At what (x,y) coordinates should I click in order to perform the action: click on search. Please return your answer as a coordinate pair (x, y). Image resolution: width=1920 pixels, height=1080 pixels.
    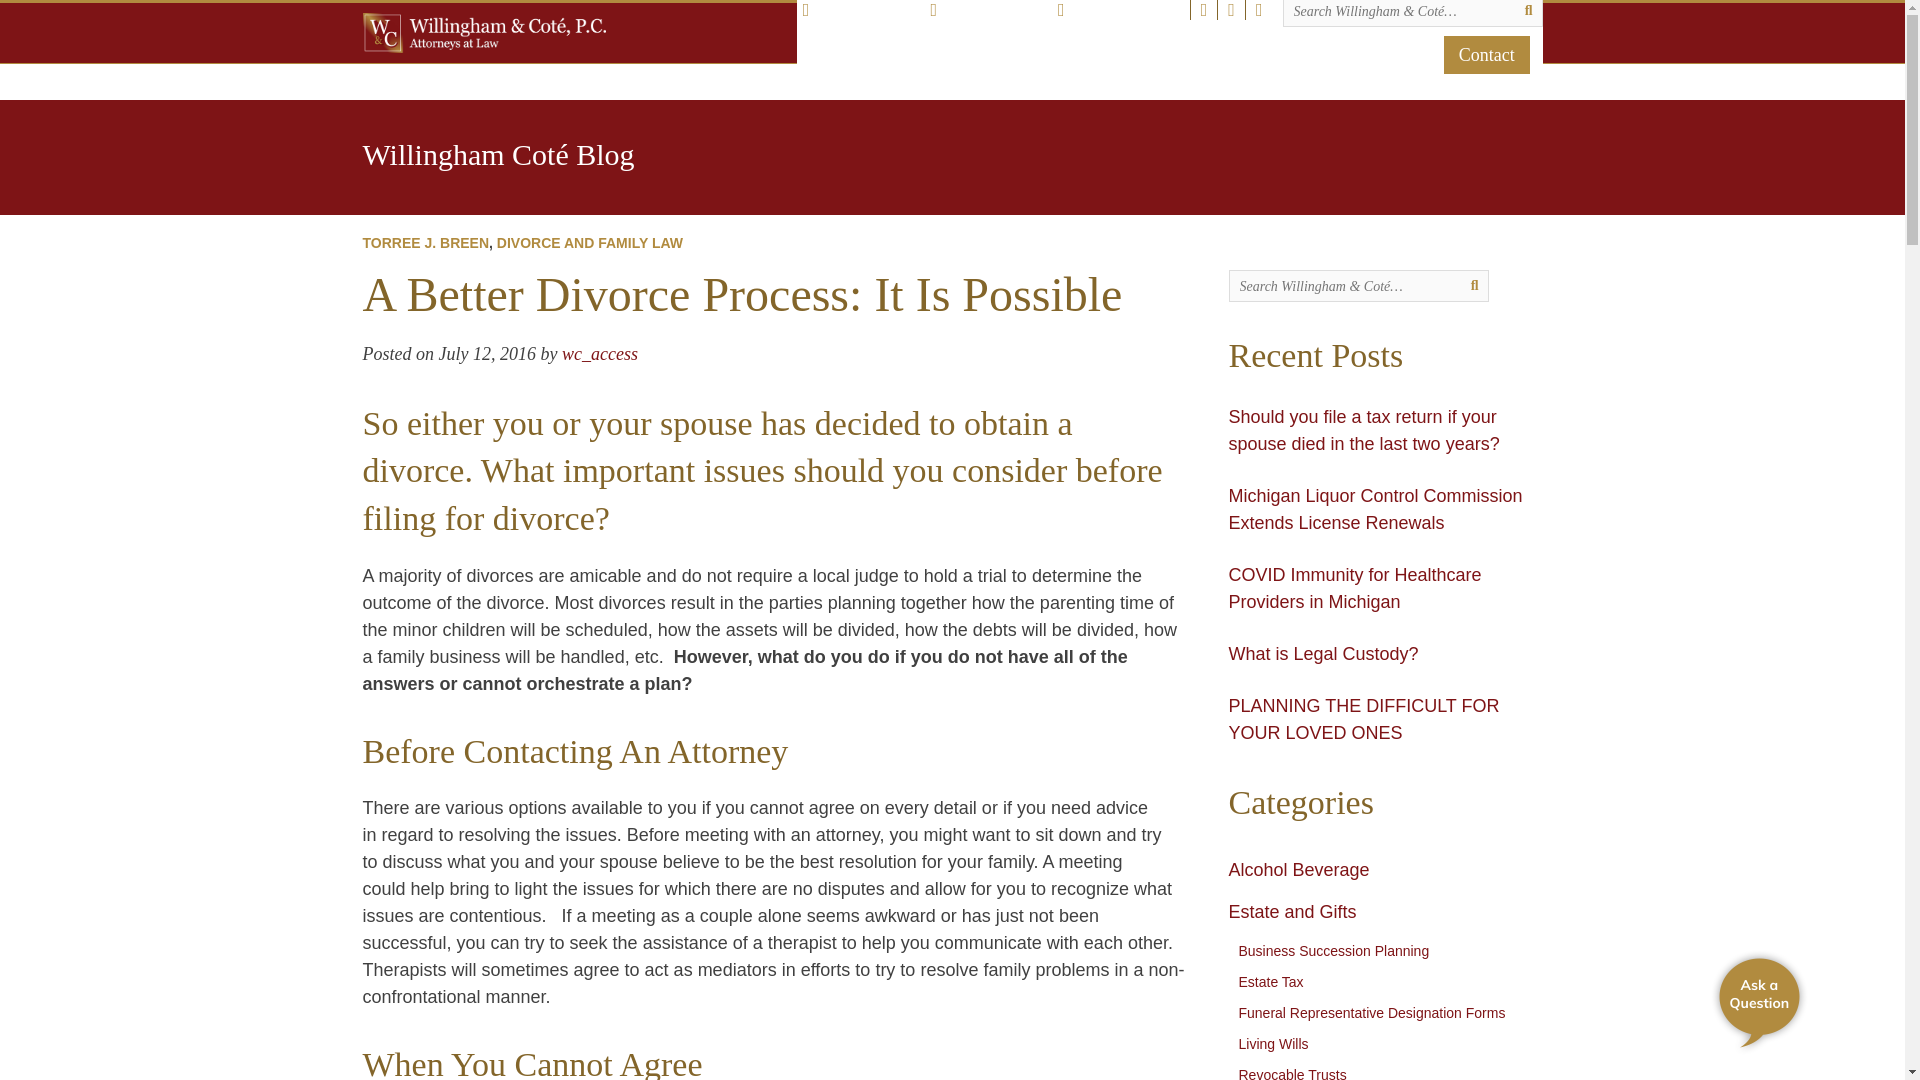
    Looking at the image, I should click on (1528, 12).